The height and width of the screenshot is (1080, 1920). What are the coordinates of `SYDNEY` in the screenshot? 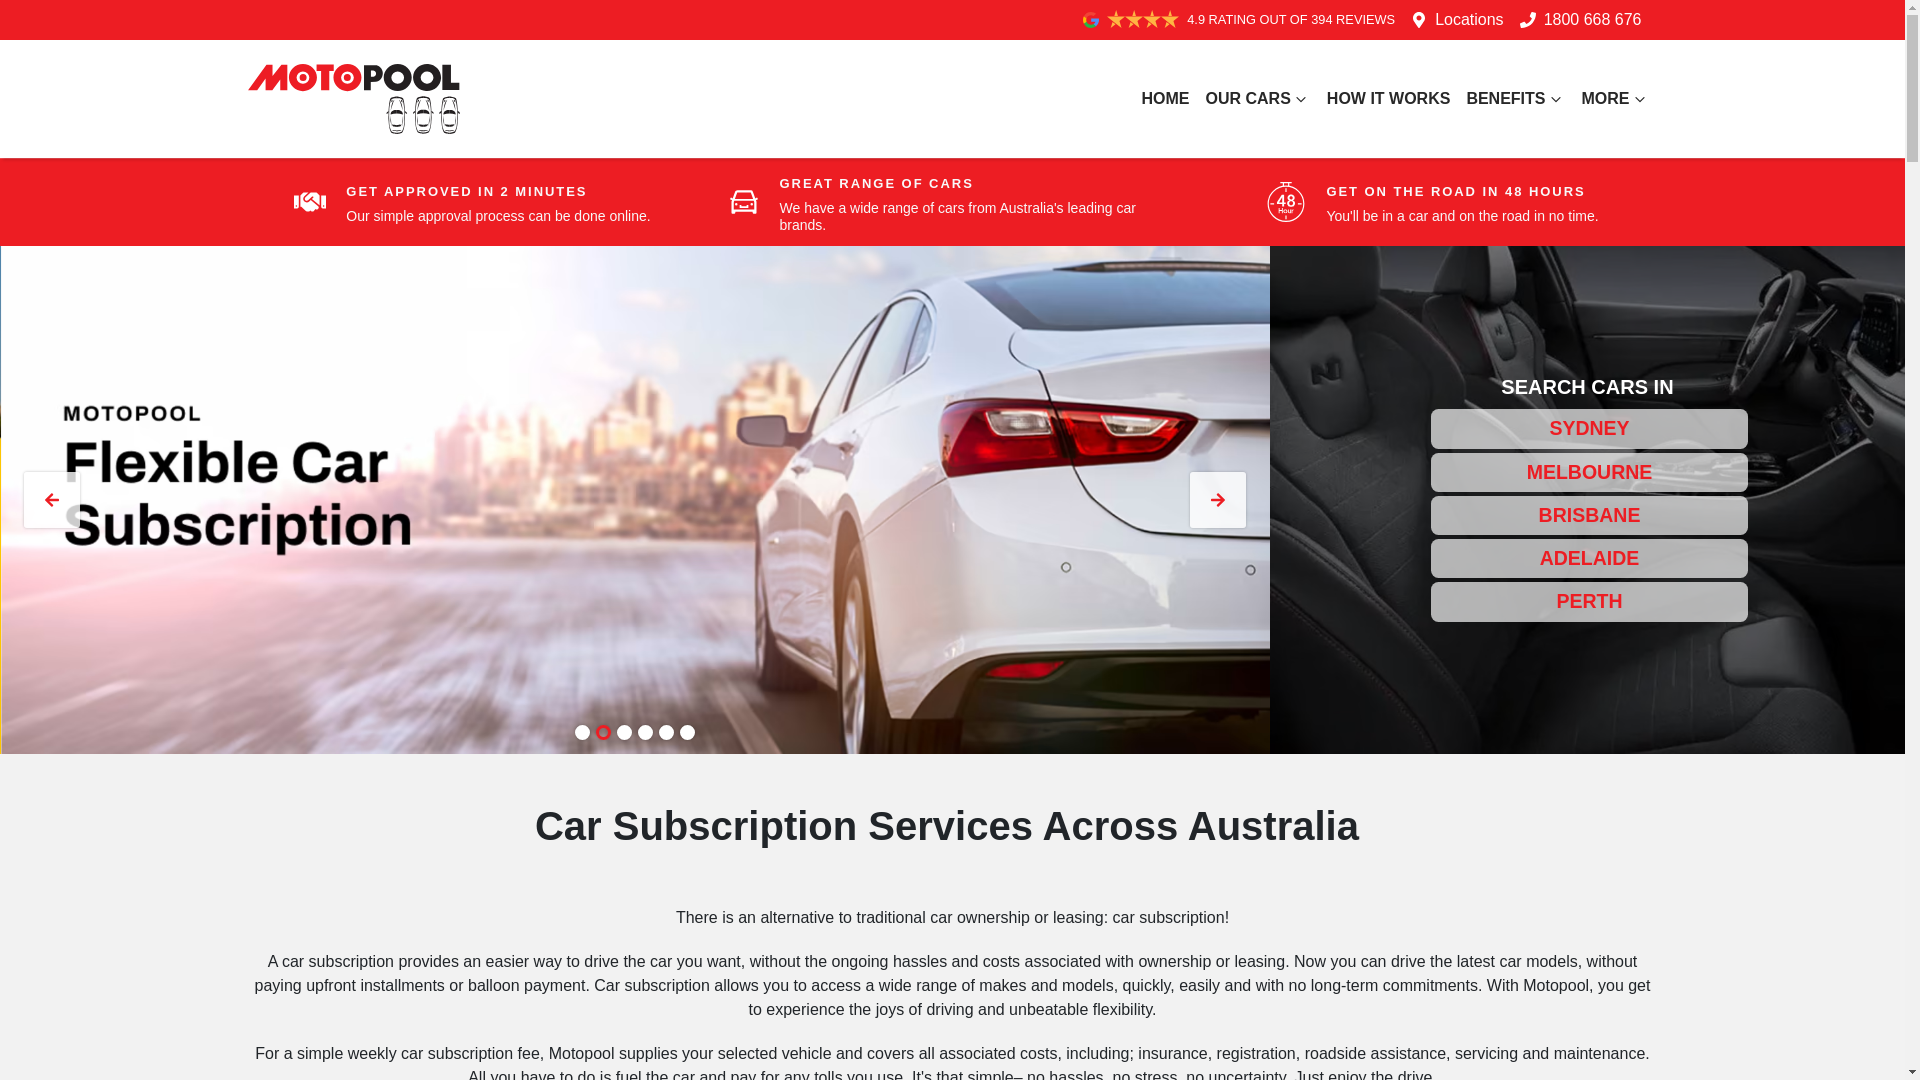 It's located at (1590, 428).